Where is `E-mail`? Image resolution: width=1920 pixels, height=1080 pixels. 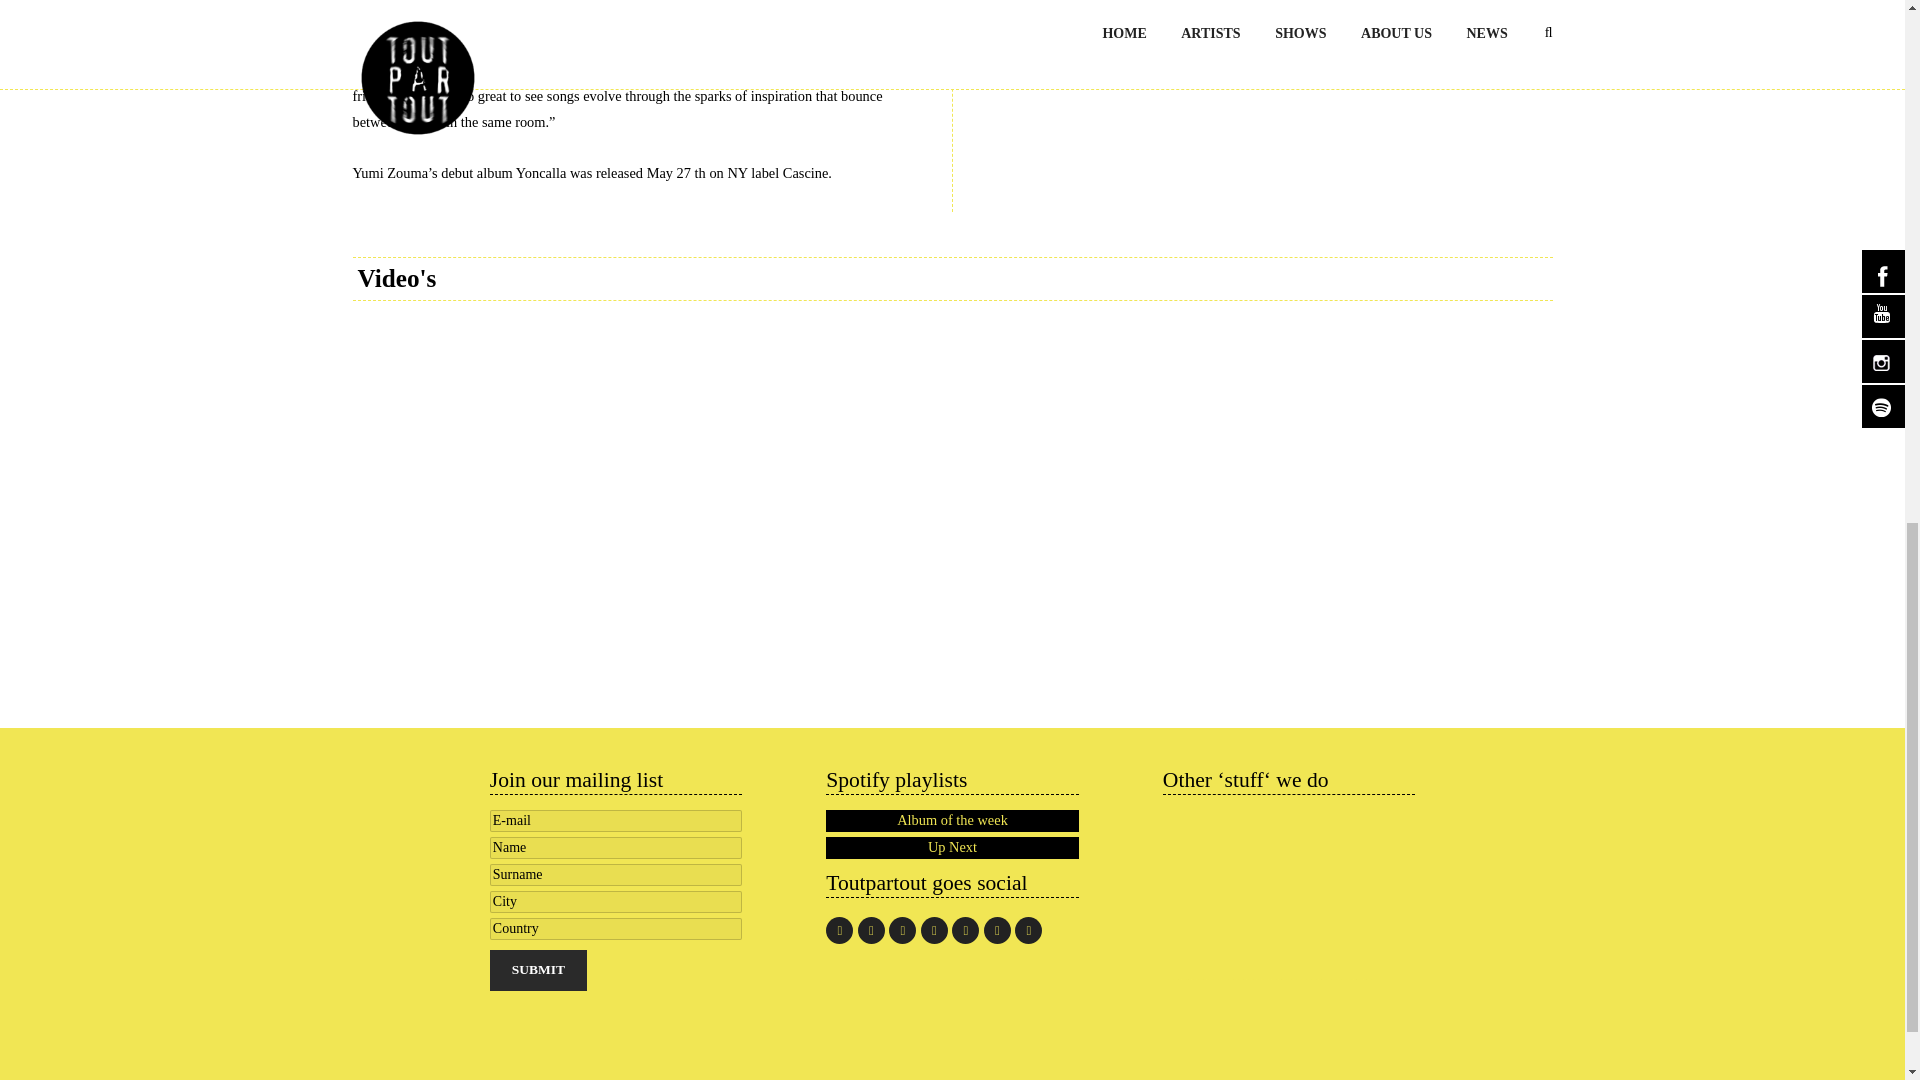 E-mail is located at coordinates (615, 820).